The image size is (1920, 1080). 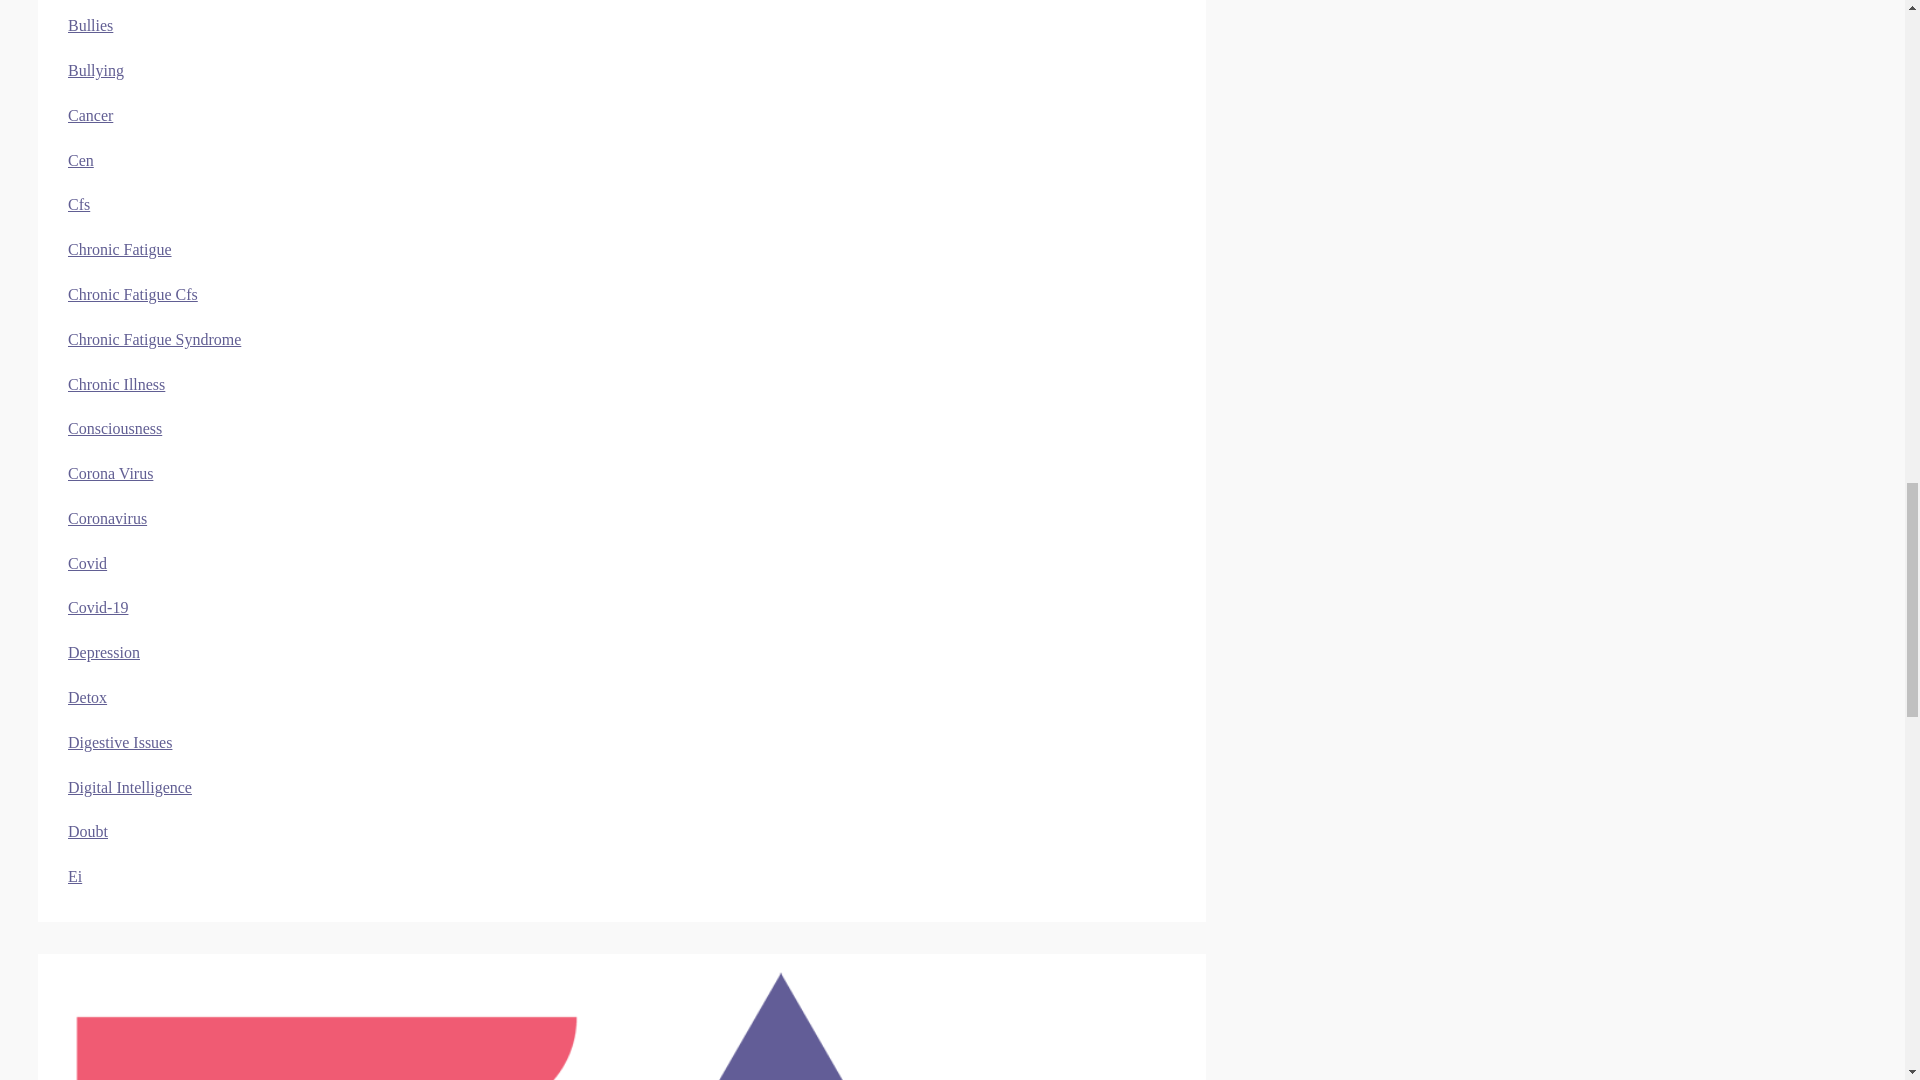 I want to click on Bullying, so click(x=96, y=70).